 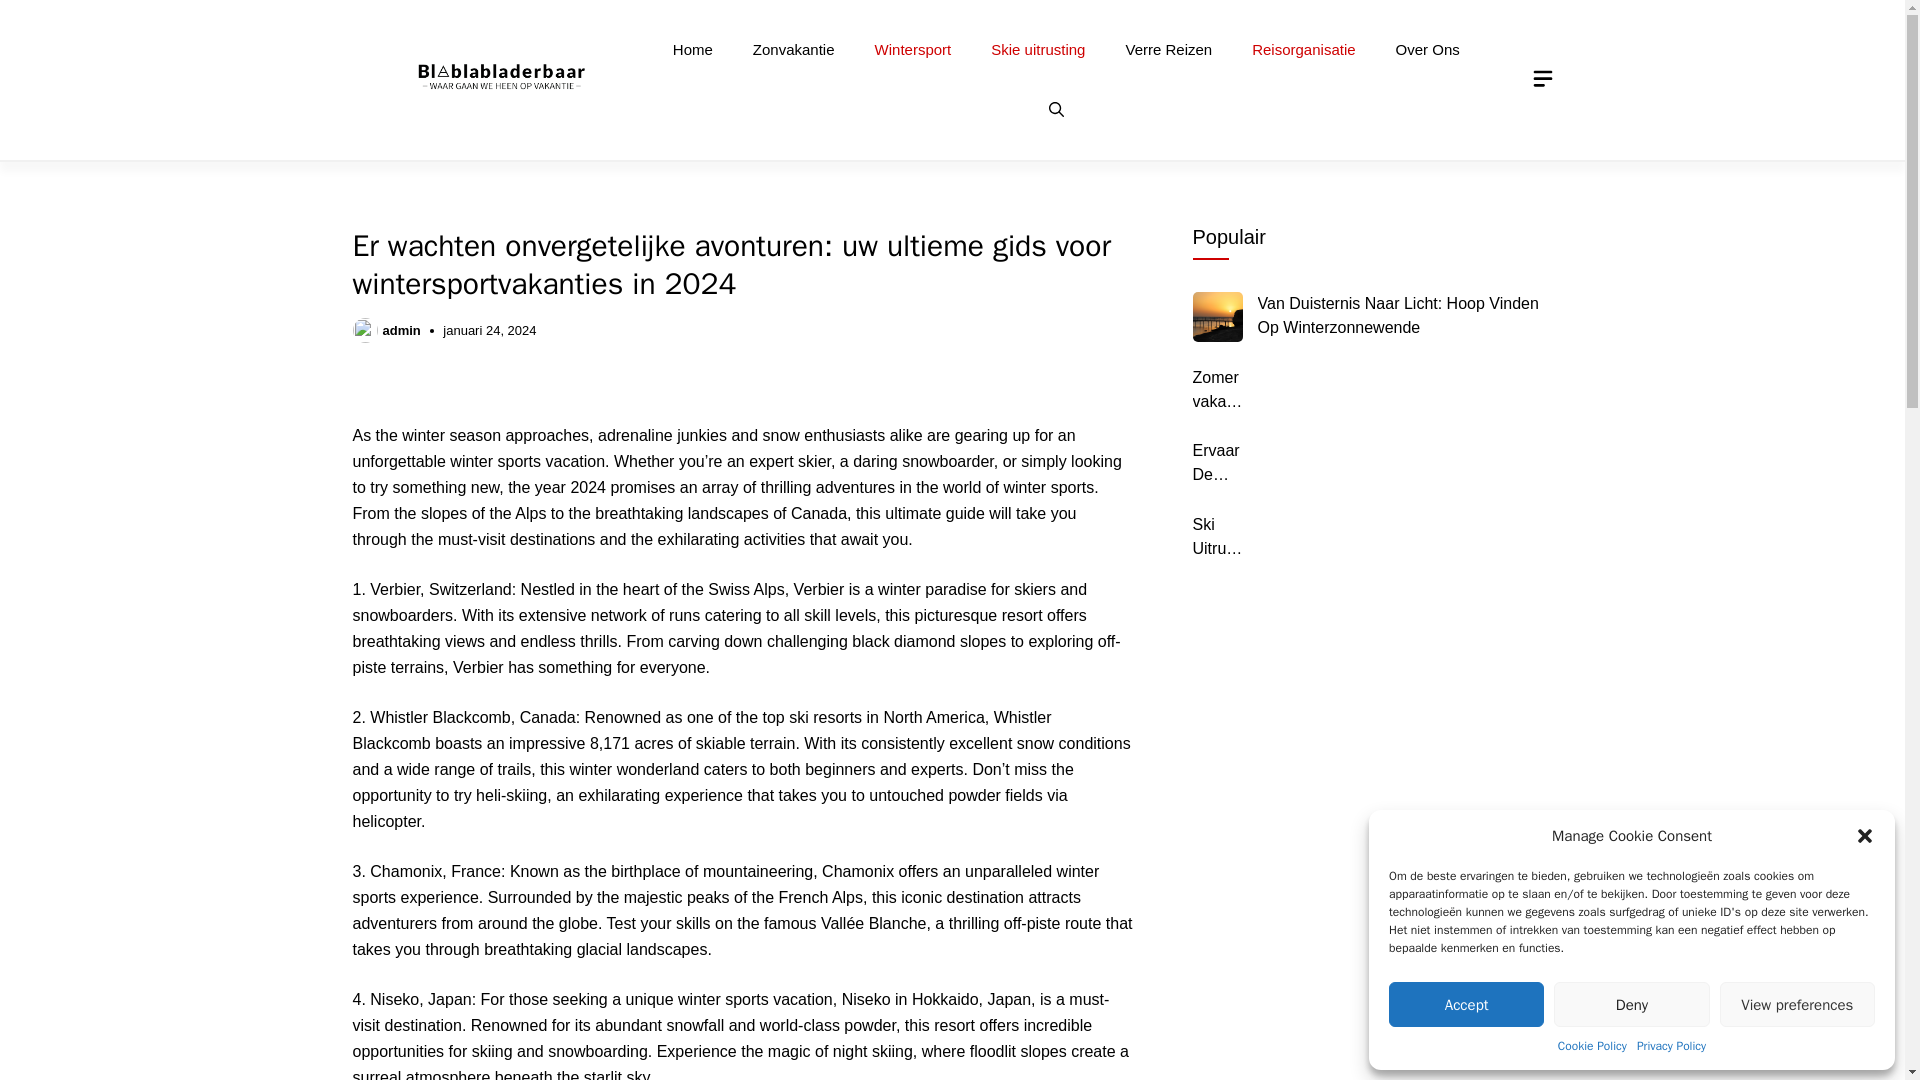 I want to click on Skie uitrusting, so click(x=1038, y=50).